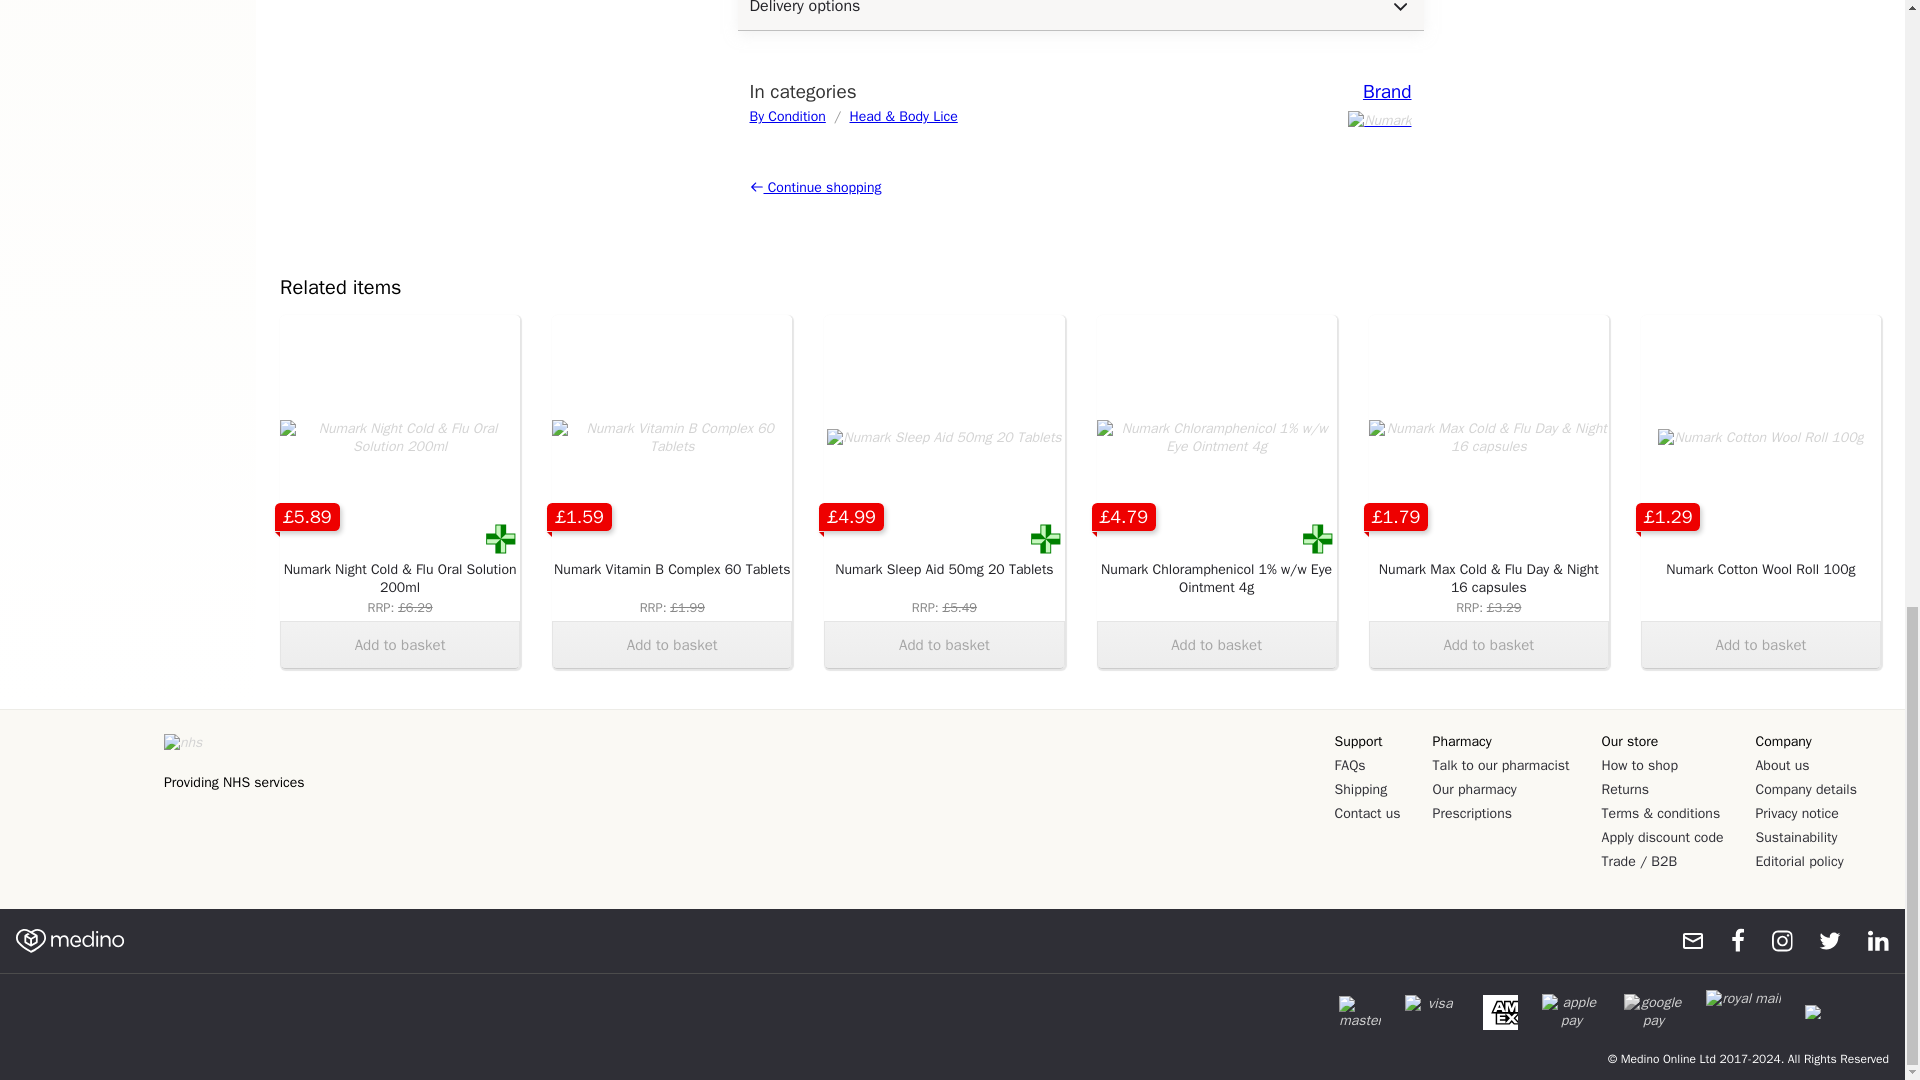  I want to click on Reviews Badge Widget, so click(85, 796).